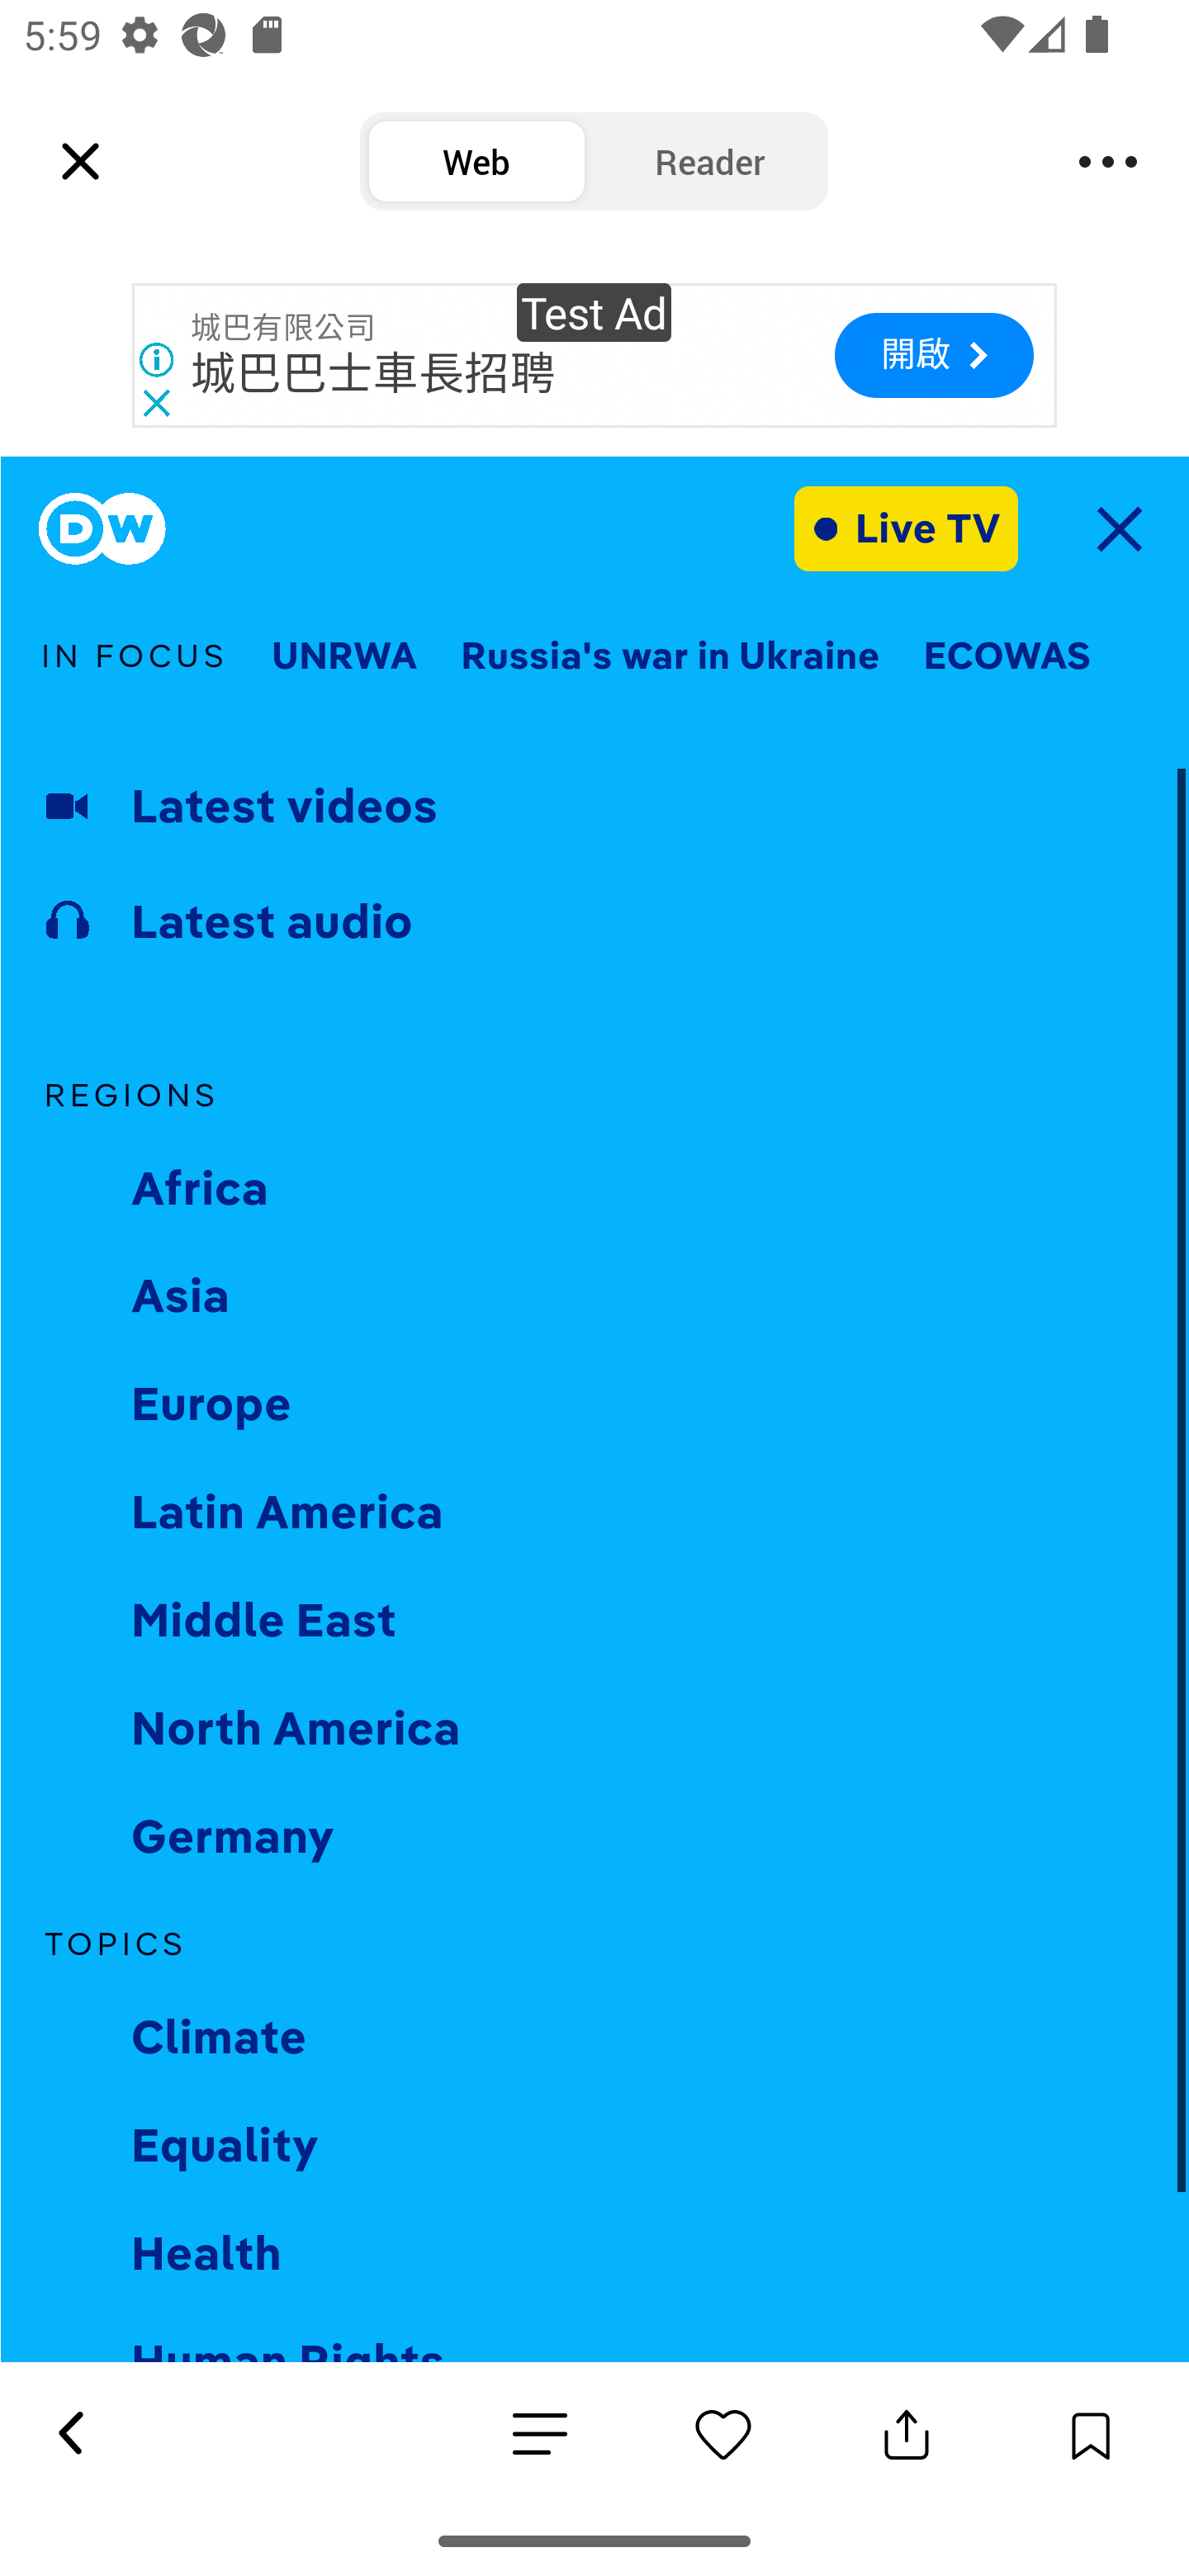  I want to click on Leading Icon, so click(81, 162).